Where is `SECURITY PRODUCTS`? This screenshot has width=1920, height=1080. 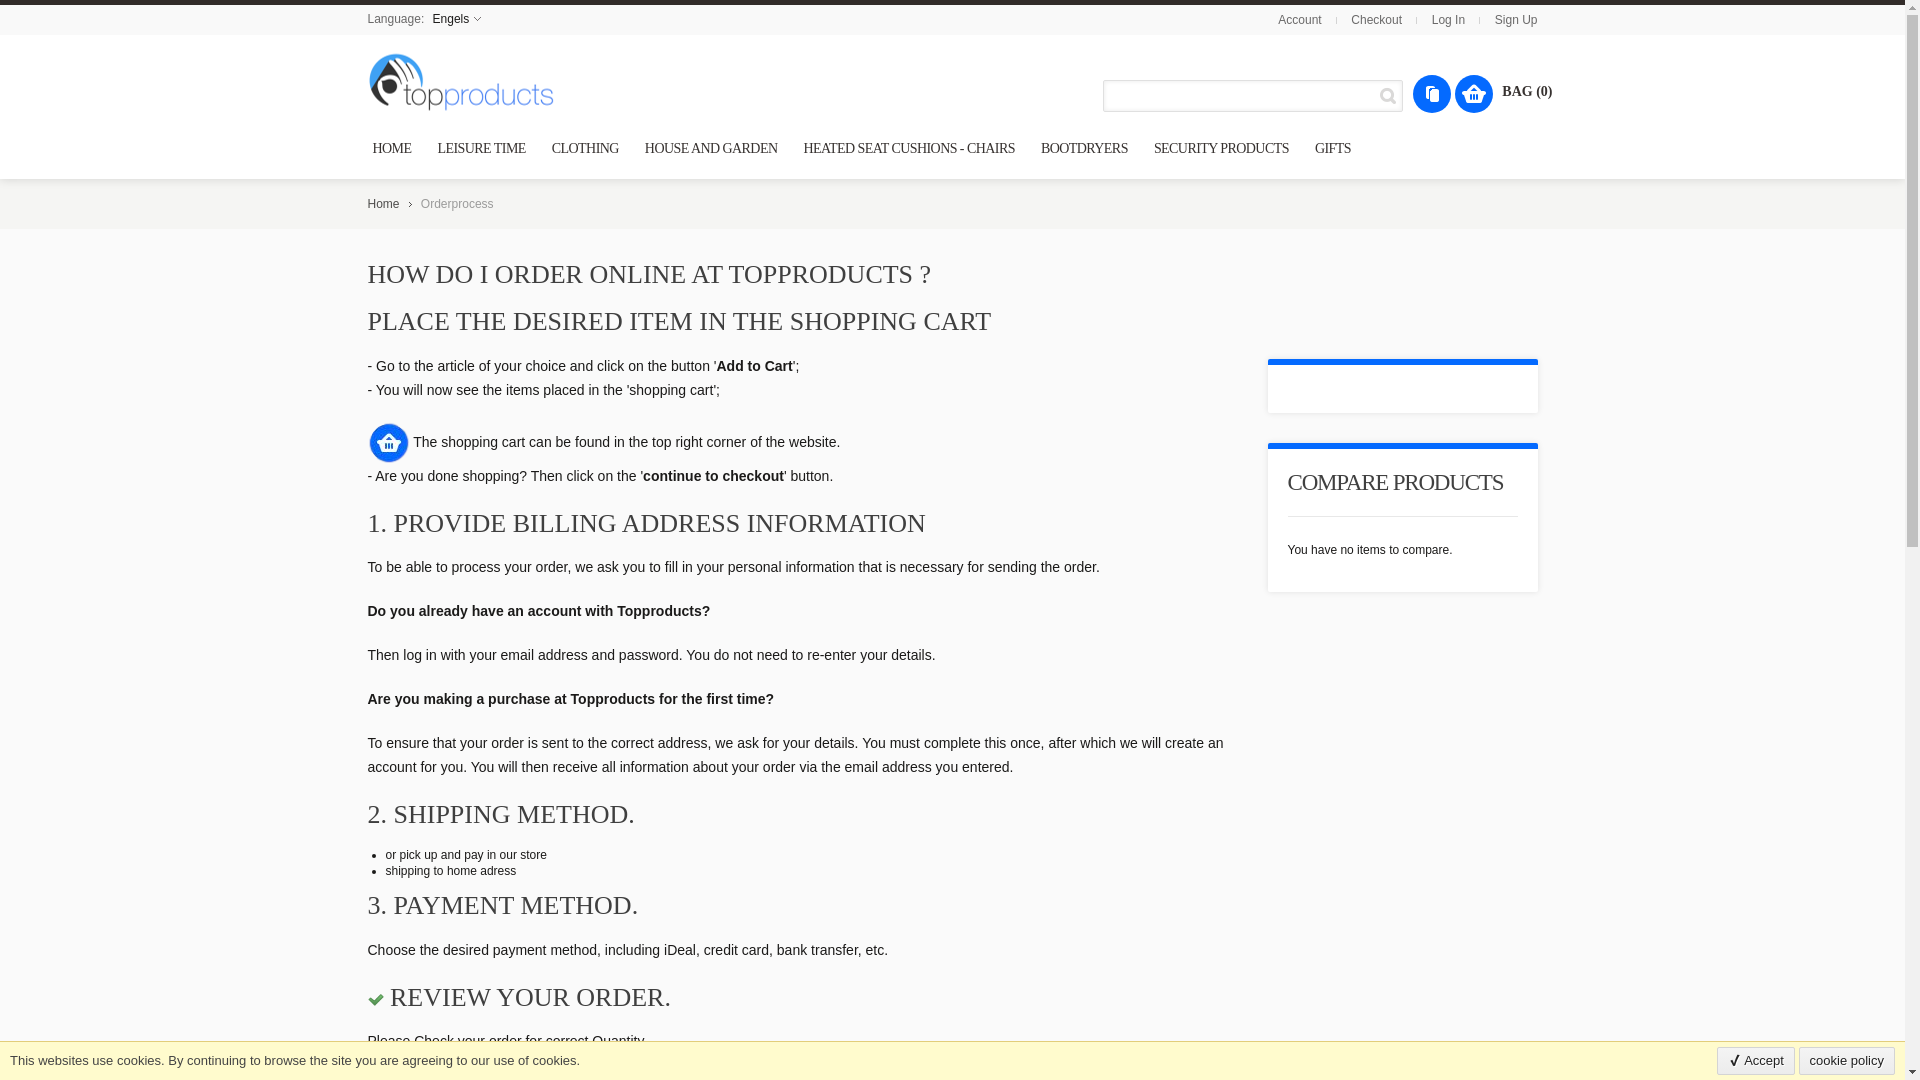
SECURITY PRODUCTS is located at coordinates (1222, 148).